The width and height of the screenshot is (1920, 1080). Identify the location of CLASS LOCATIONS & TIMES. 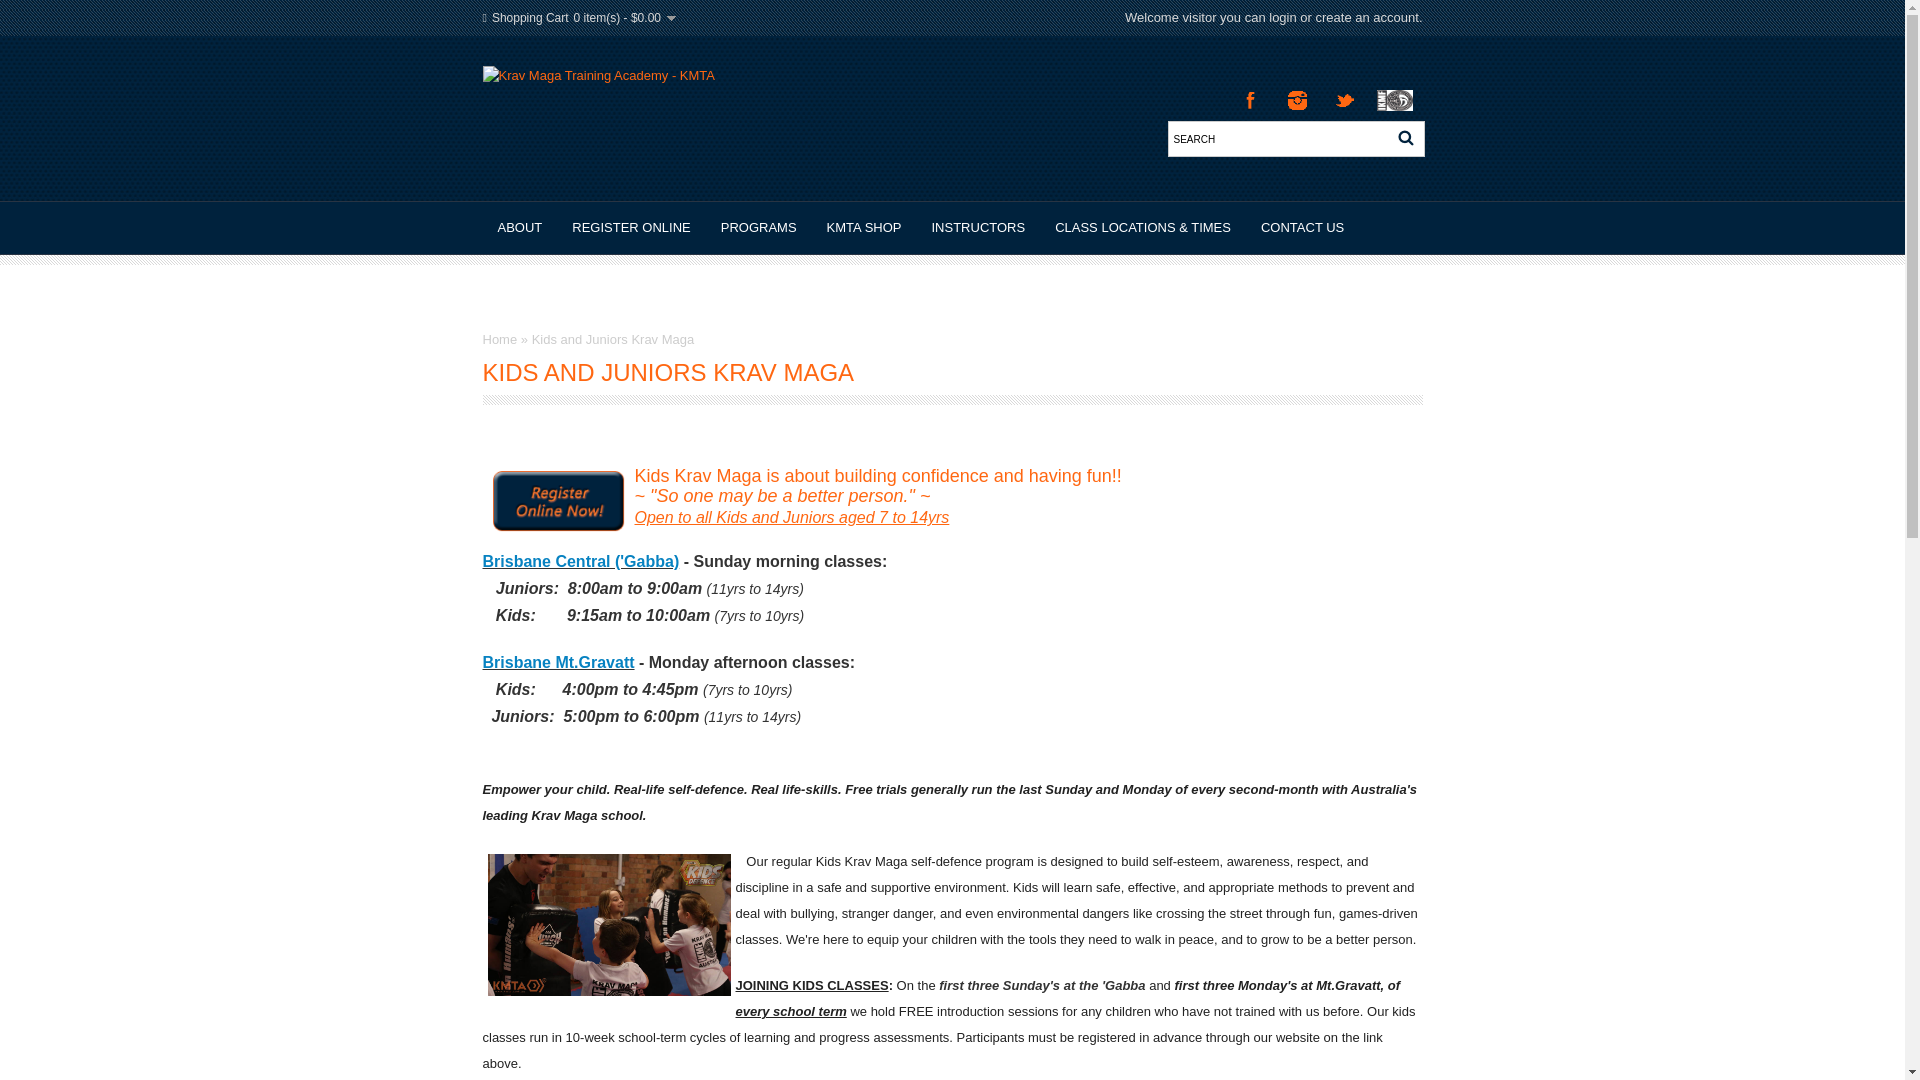
(1143, 228).